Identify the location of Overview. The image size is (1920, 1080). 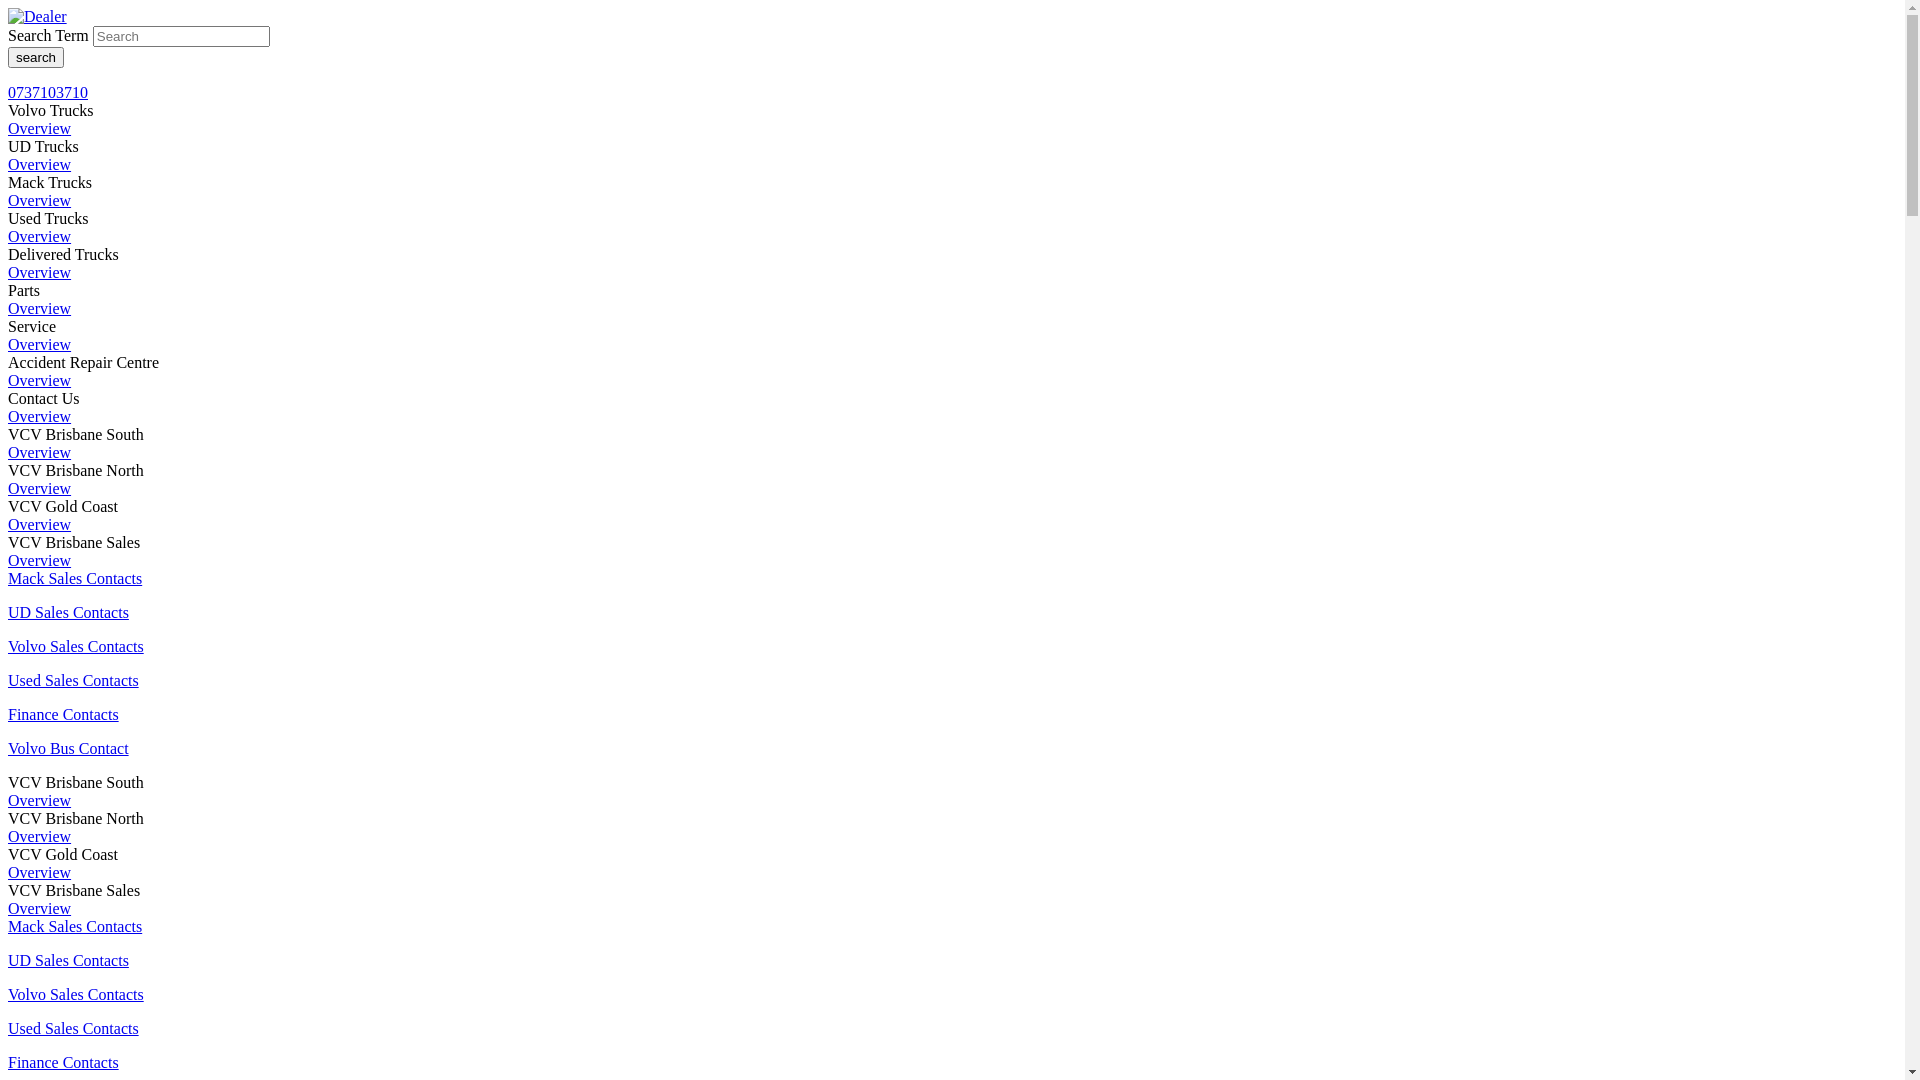
(40, 128).